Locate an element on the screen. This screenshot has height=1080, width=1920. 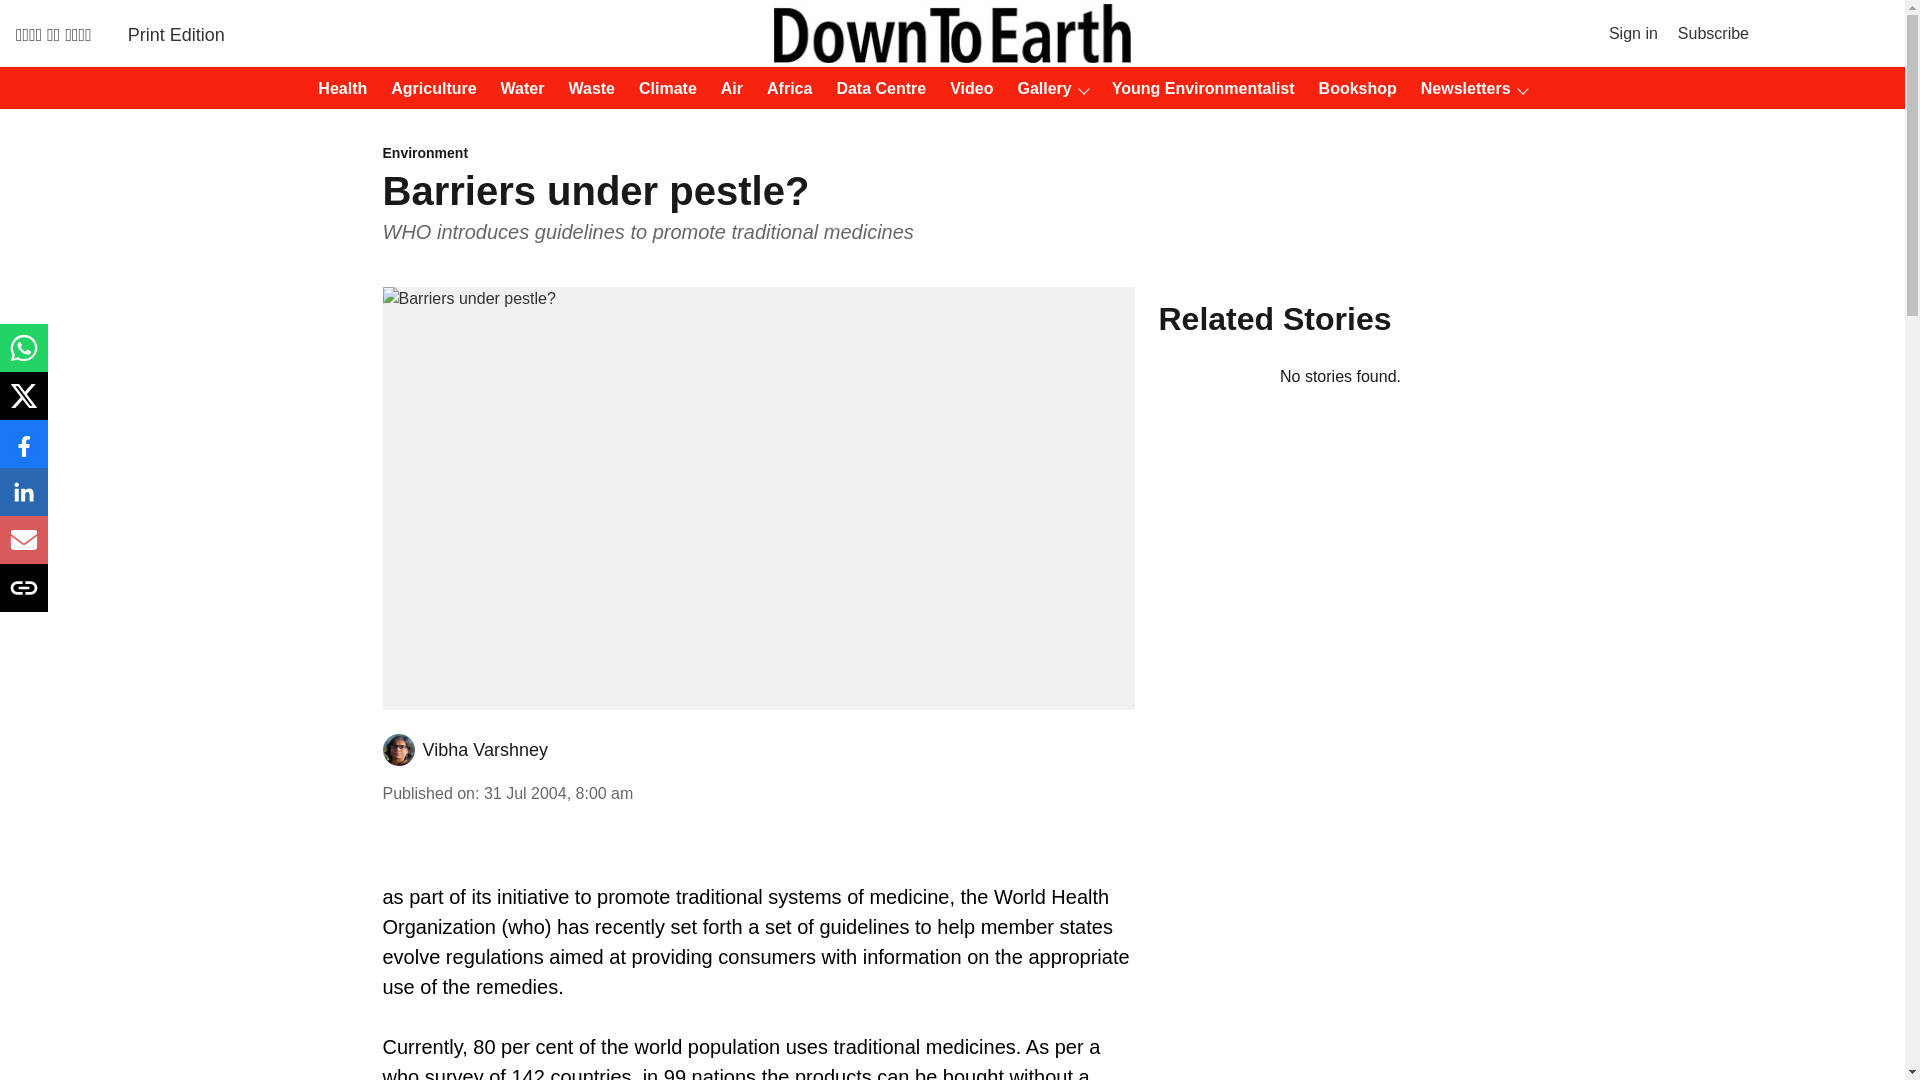
Waste is located at coordinates (585, 89).